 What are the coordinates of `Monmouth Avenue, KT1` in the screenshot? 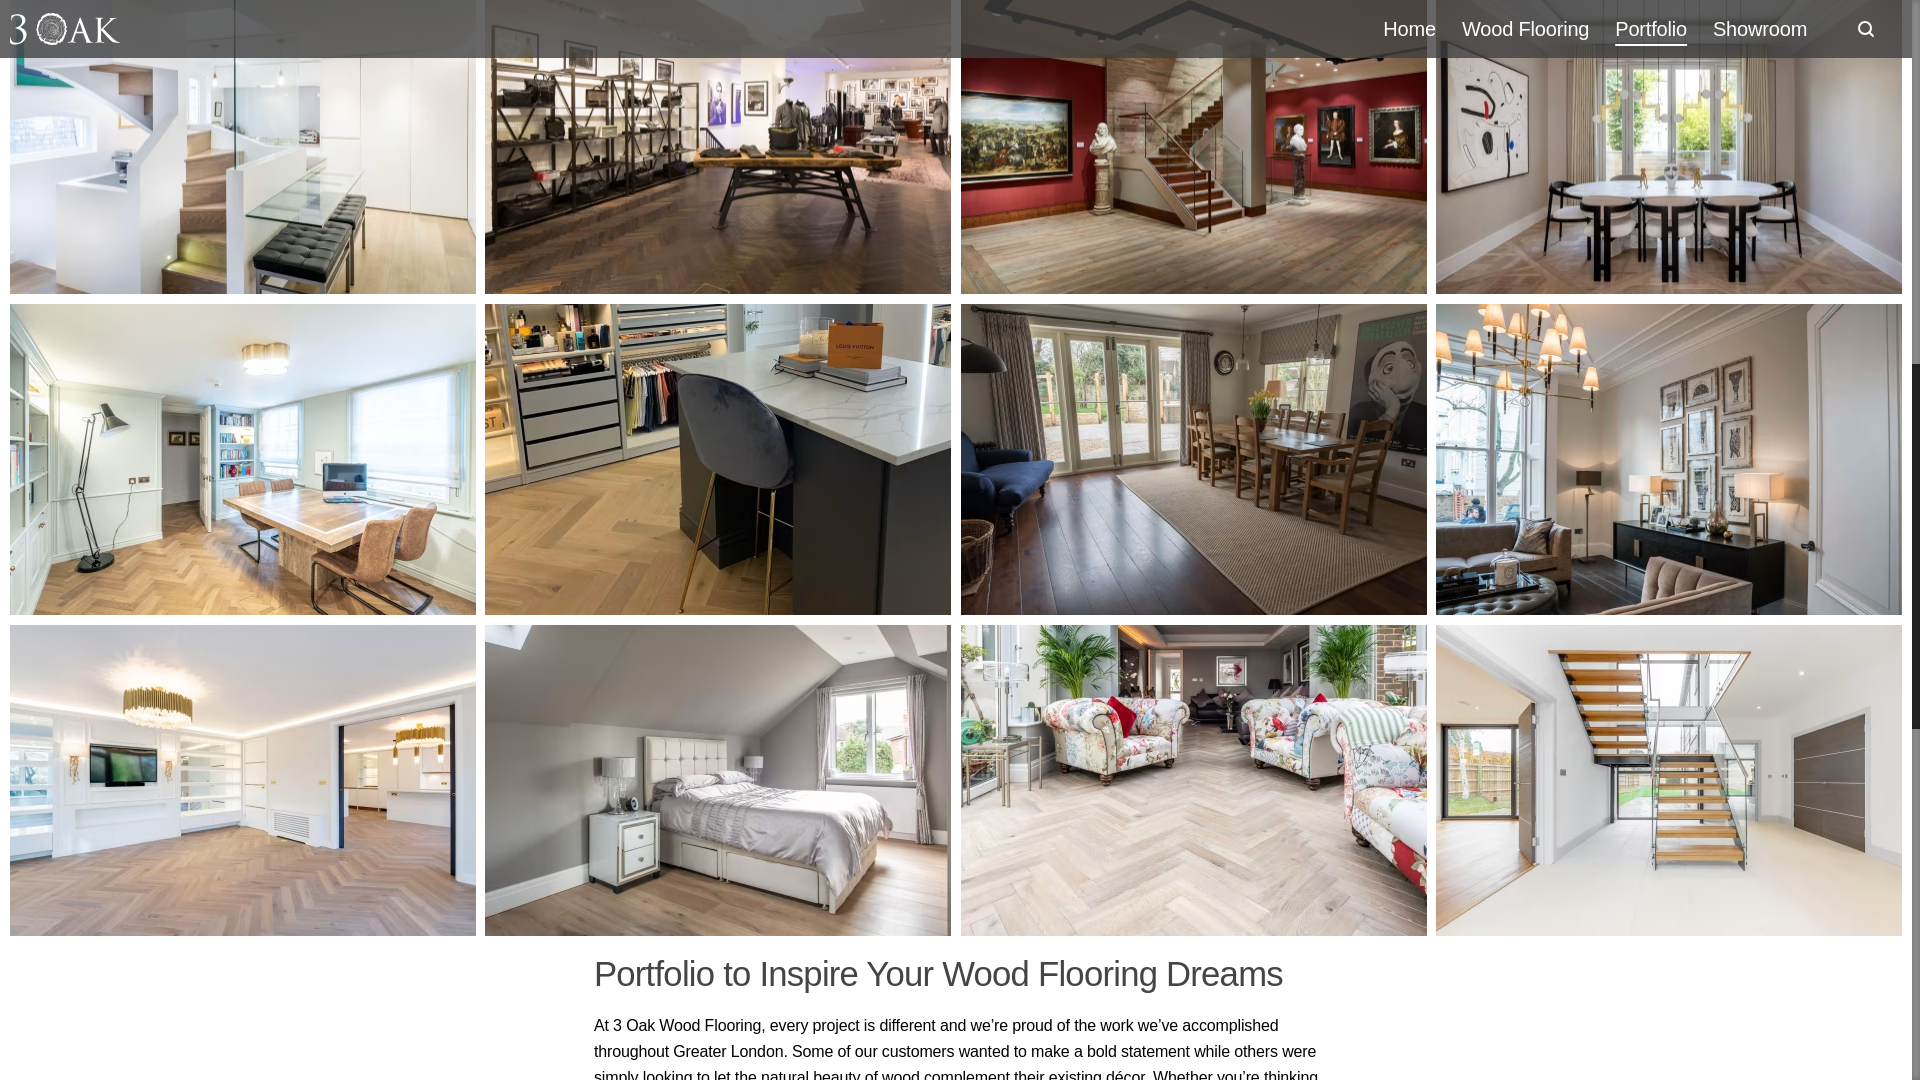 It's located at (718, 780).